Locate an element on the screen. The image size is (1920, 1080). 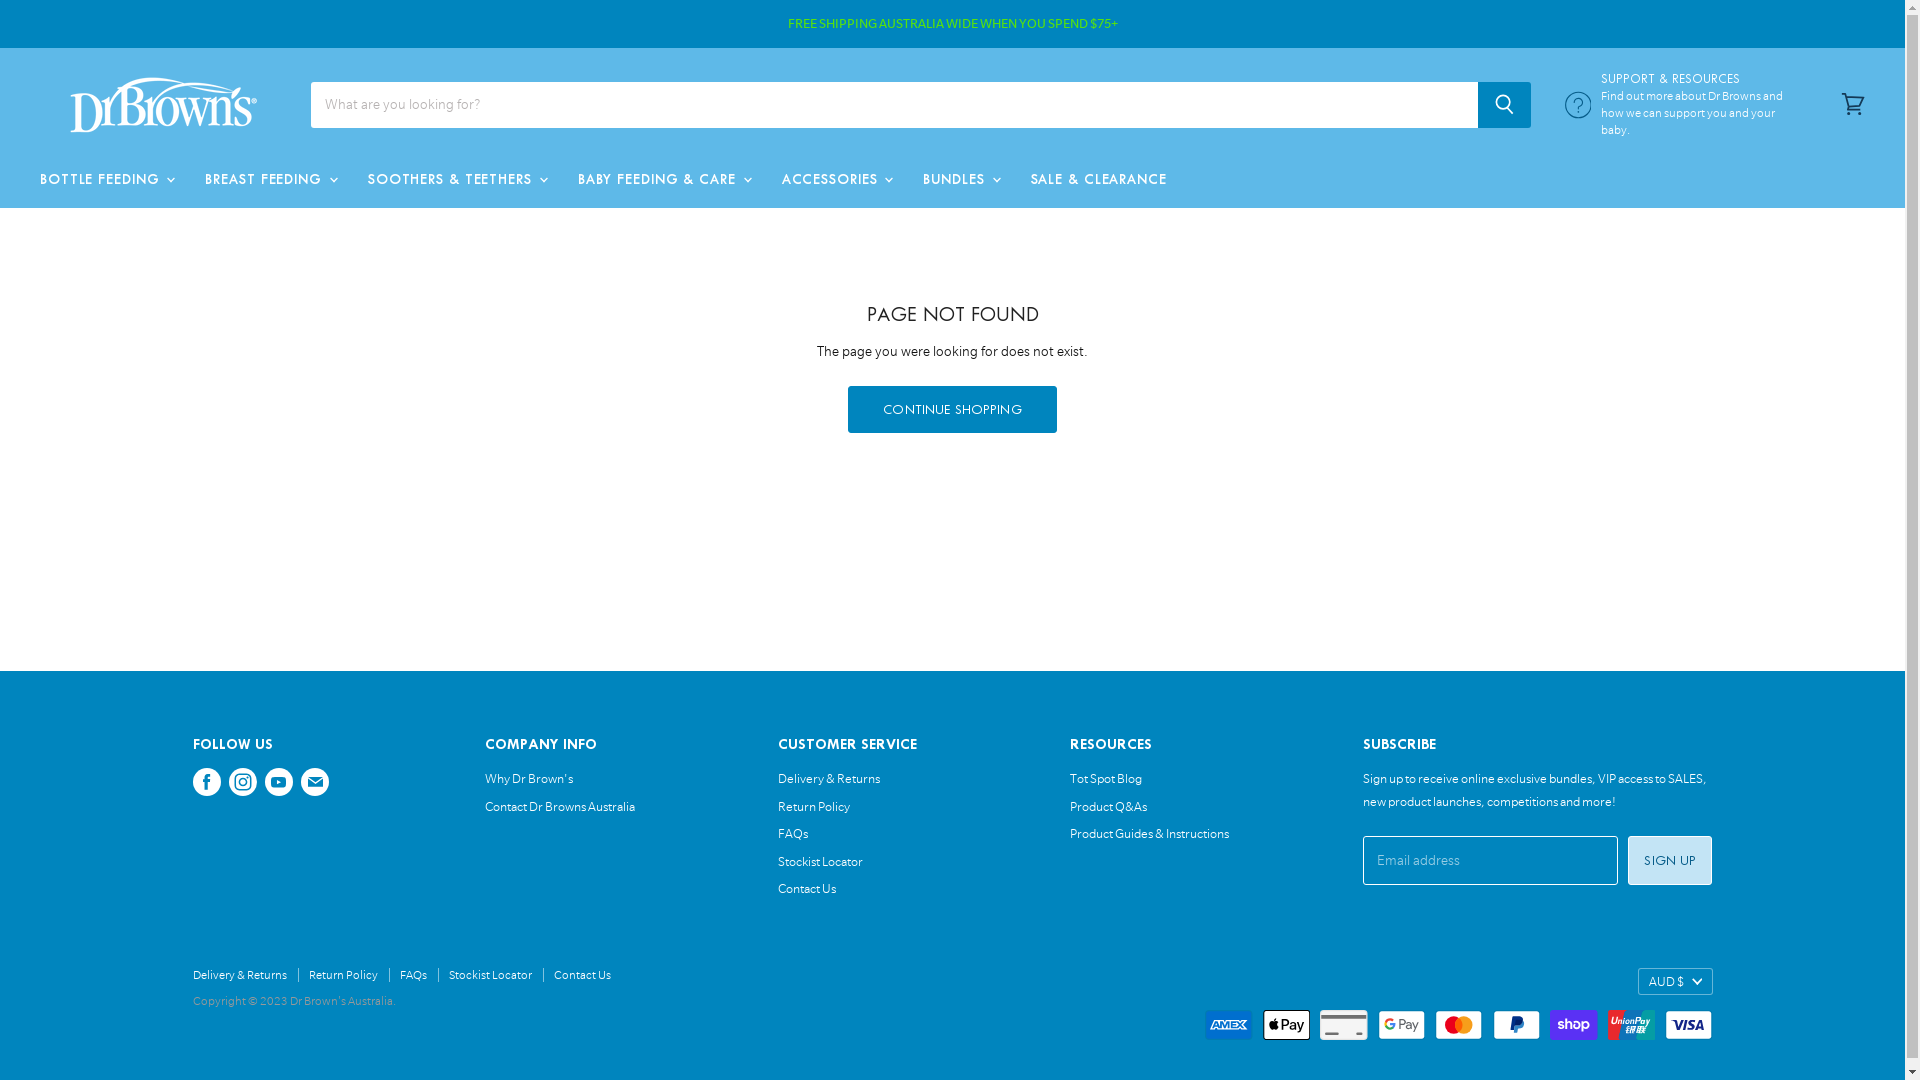
Product Guides & Instructions is located at coordinates (1150, 834).